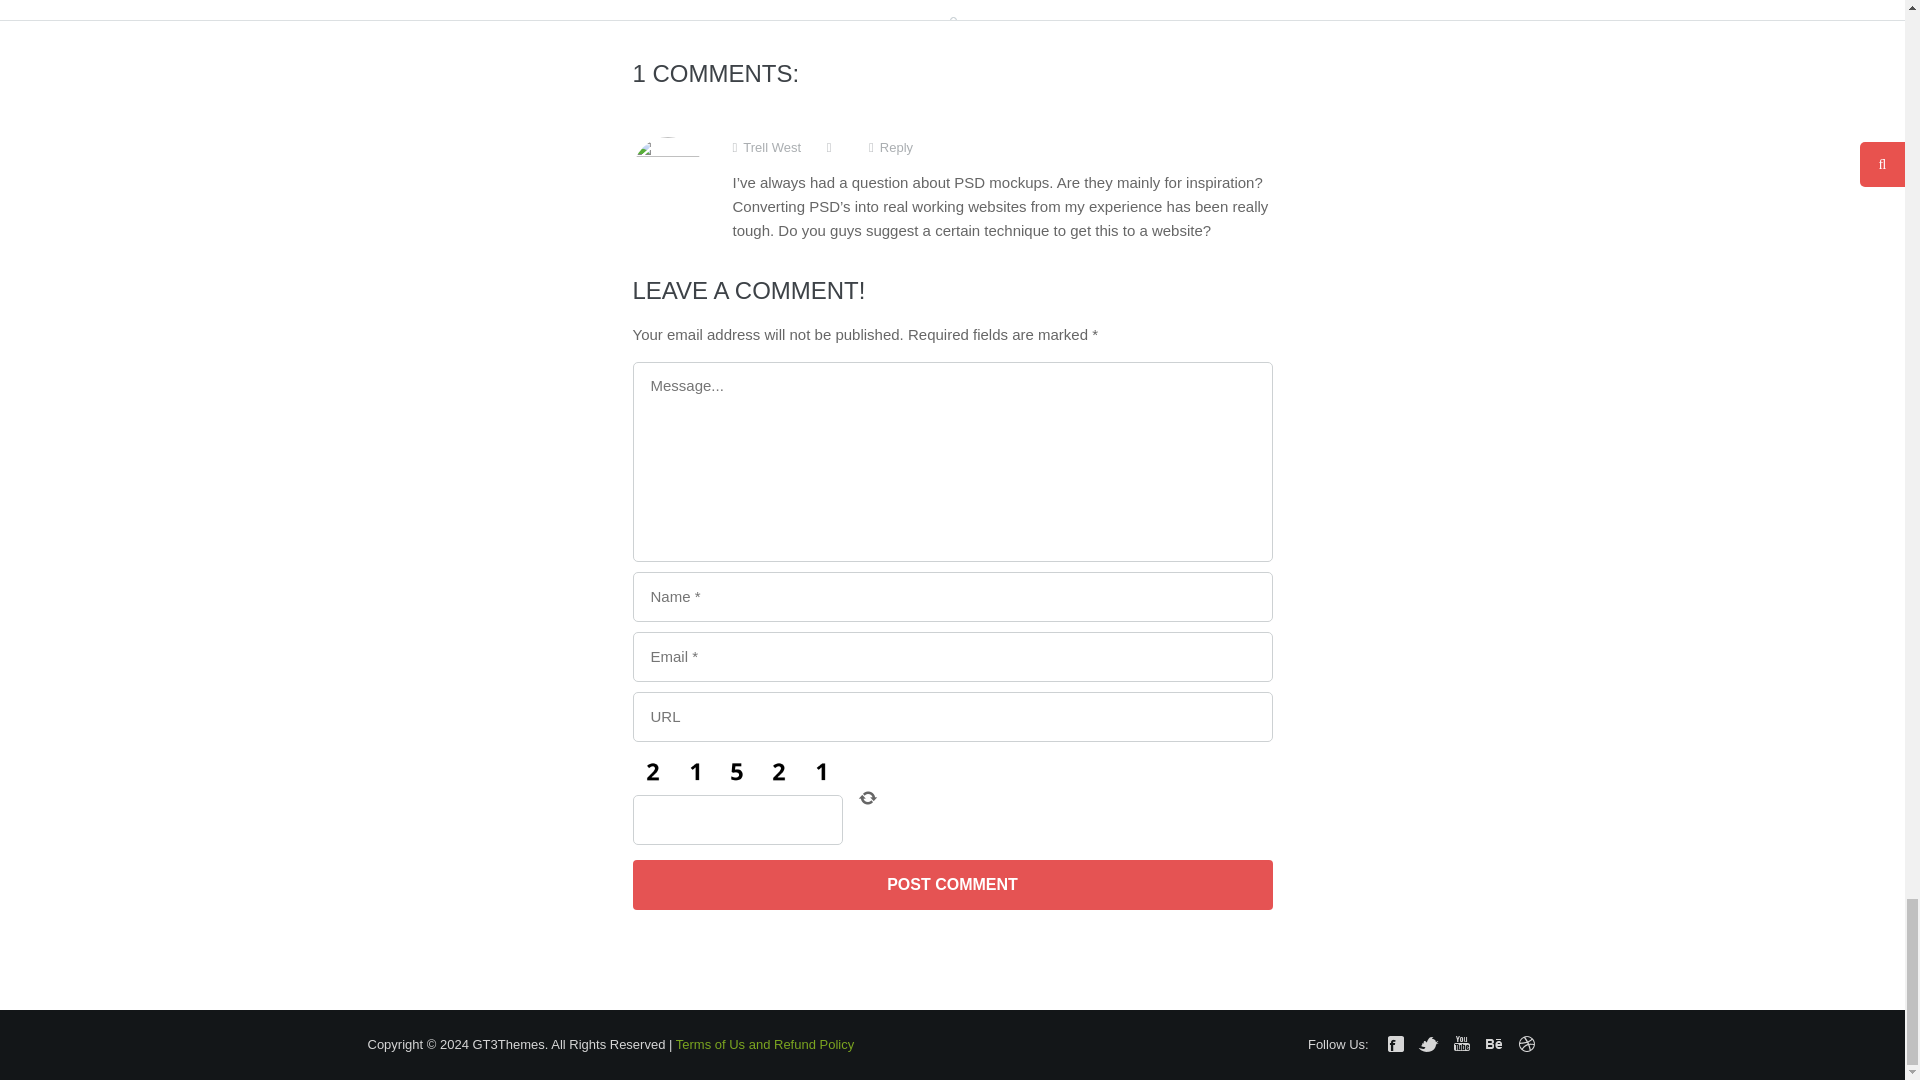  I want to click on Reply, so click(891, 148).